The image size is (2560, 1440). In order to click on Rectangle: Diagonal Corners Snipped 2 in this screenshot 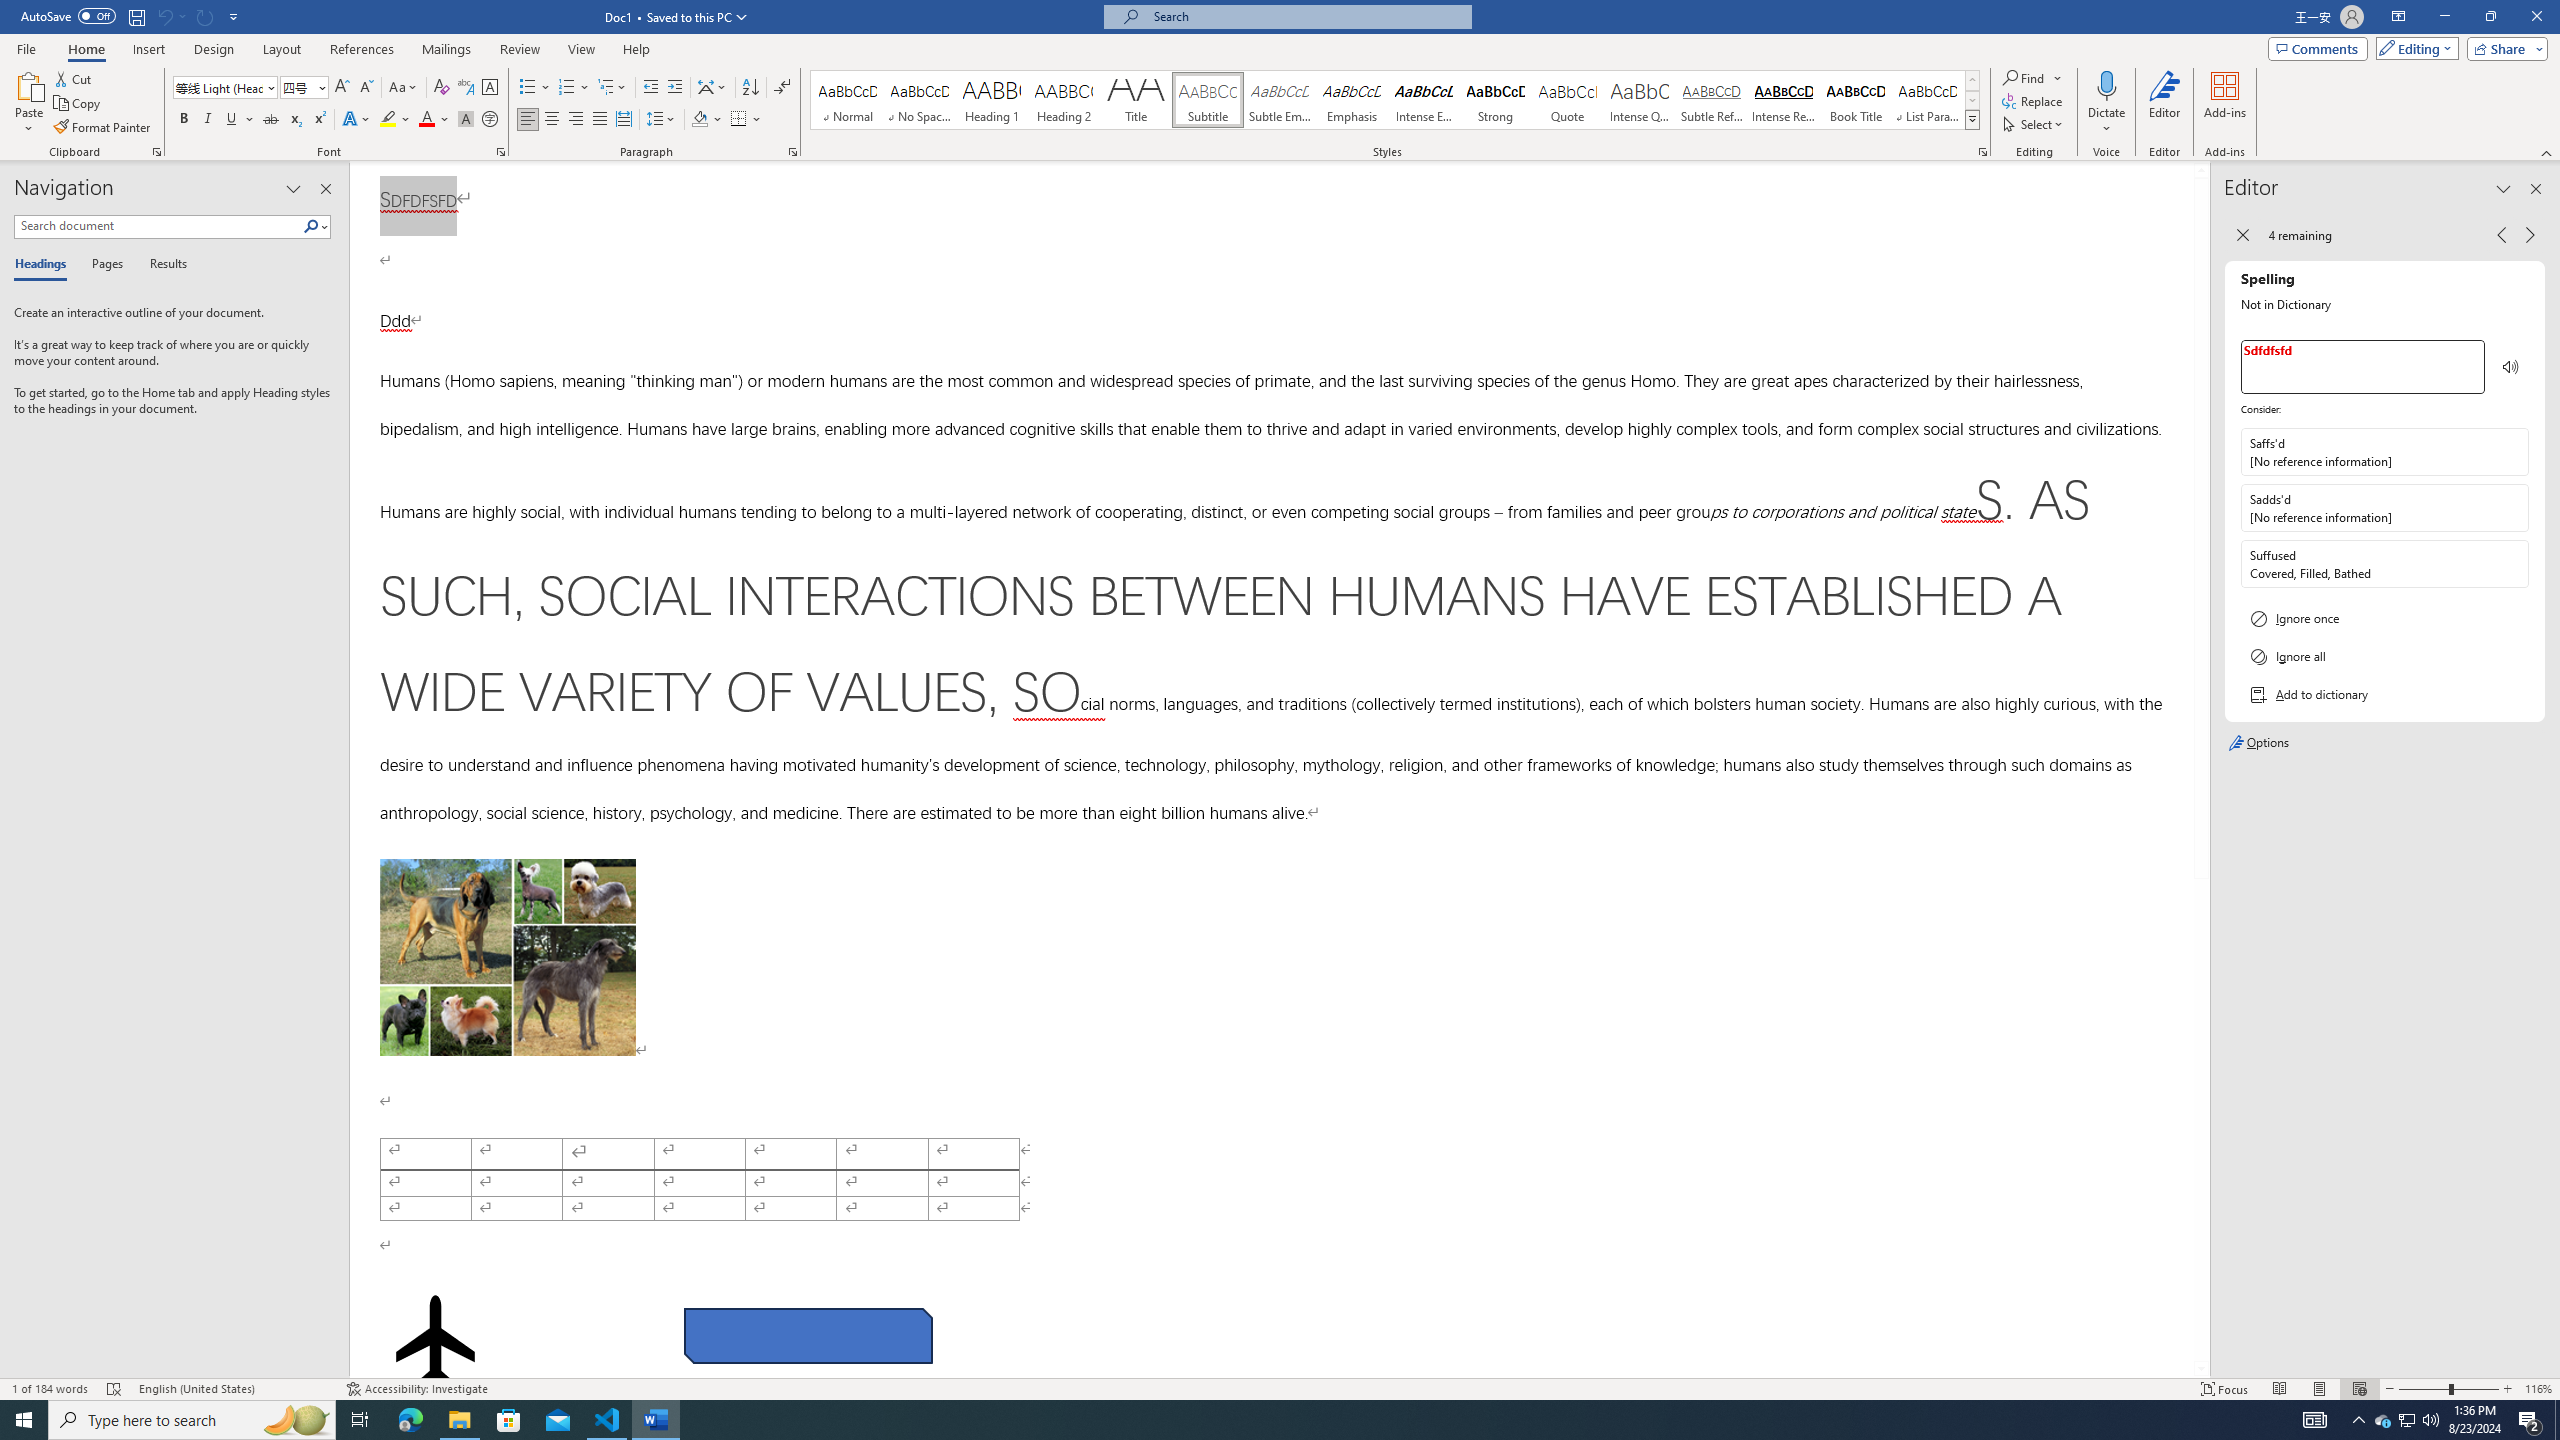, I will do `click(807, 1335)`.